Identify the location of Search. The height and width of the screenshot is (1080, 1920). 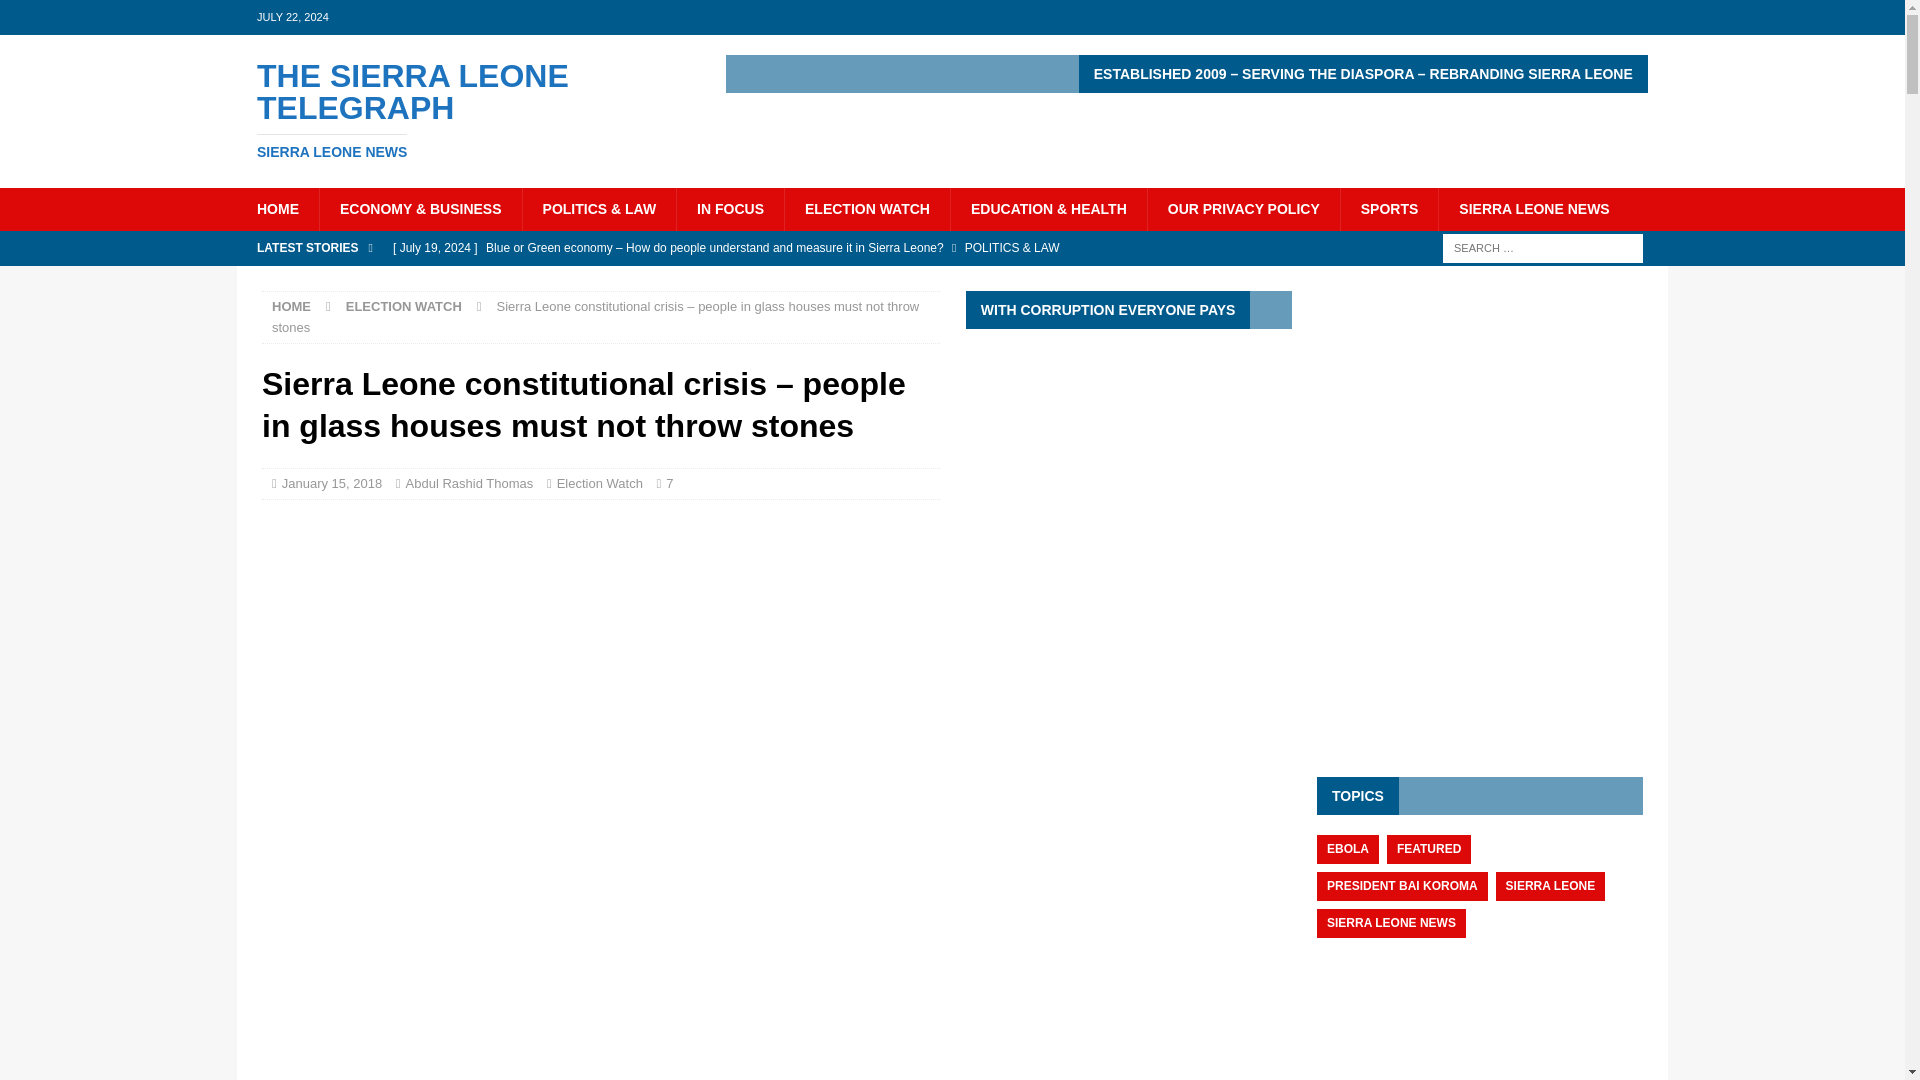
(277, 208).